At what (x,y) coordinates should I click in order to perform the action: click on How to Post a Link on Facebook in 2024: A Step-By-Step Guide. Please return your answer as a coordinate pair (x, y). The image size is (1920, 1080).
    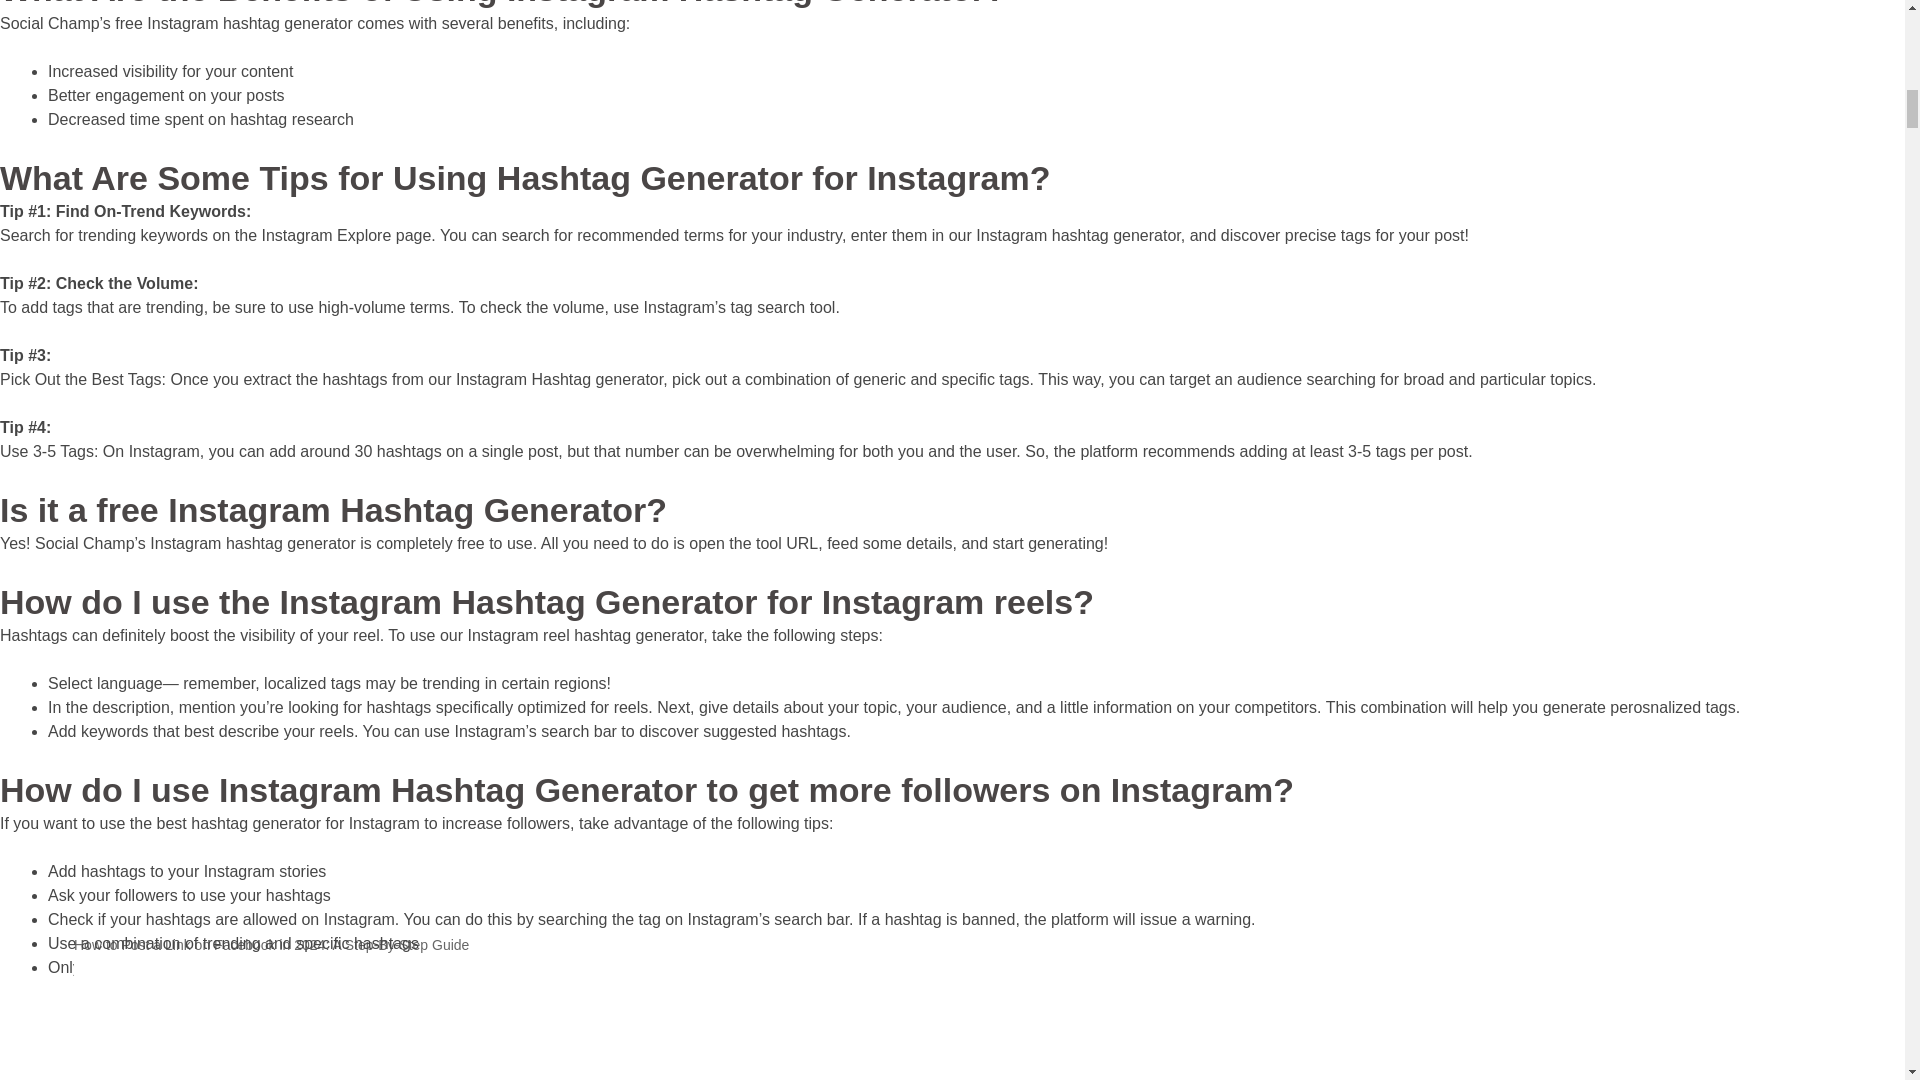
    Looking at the image, I should click on (271, 944).